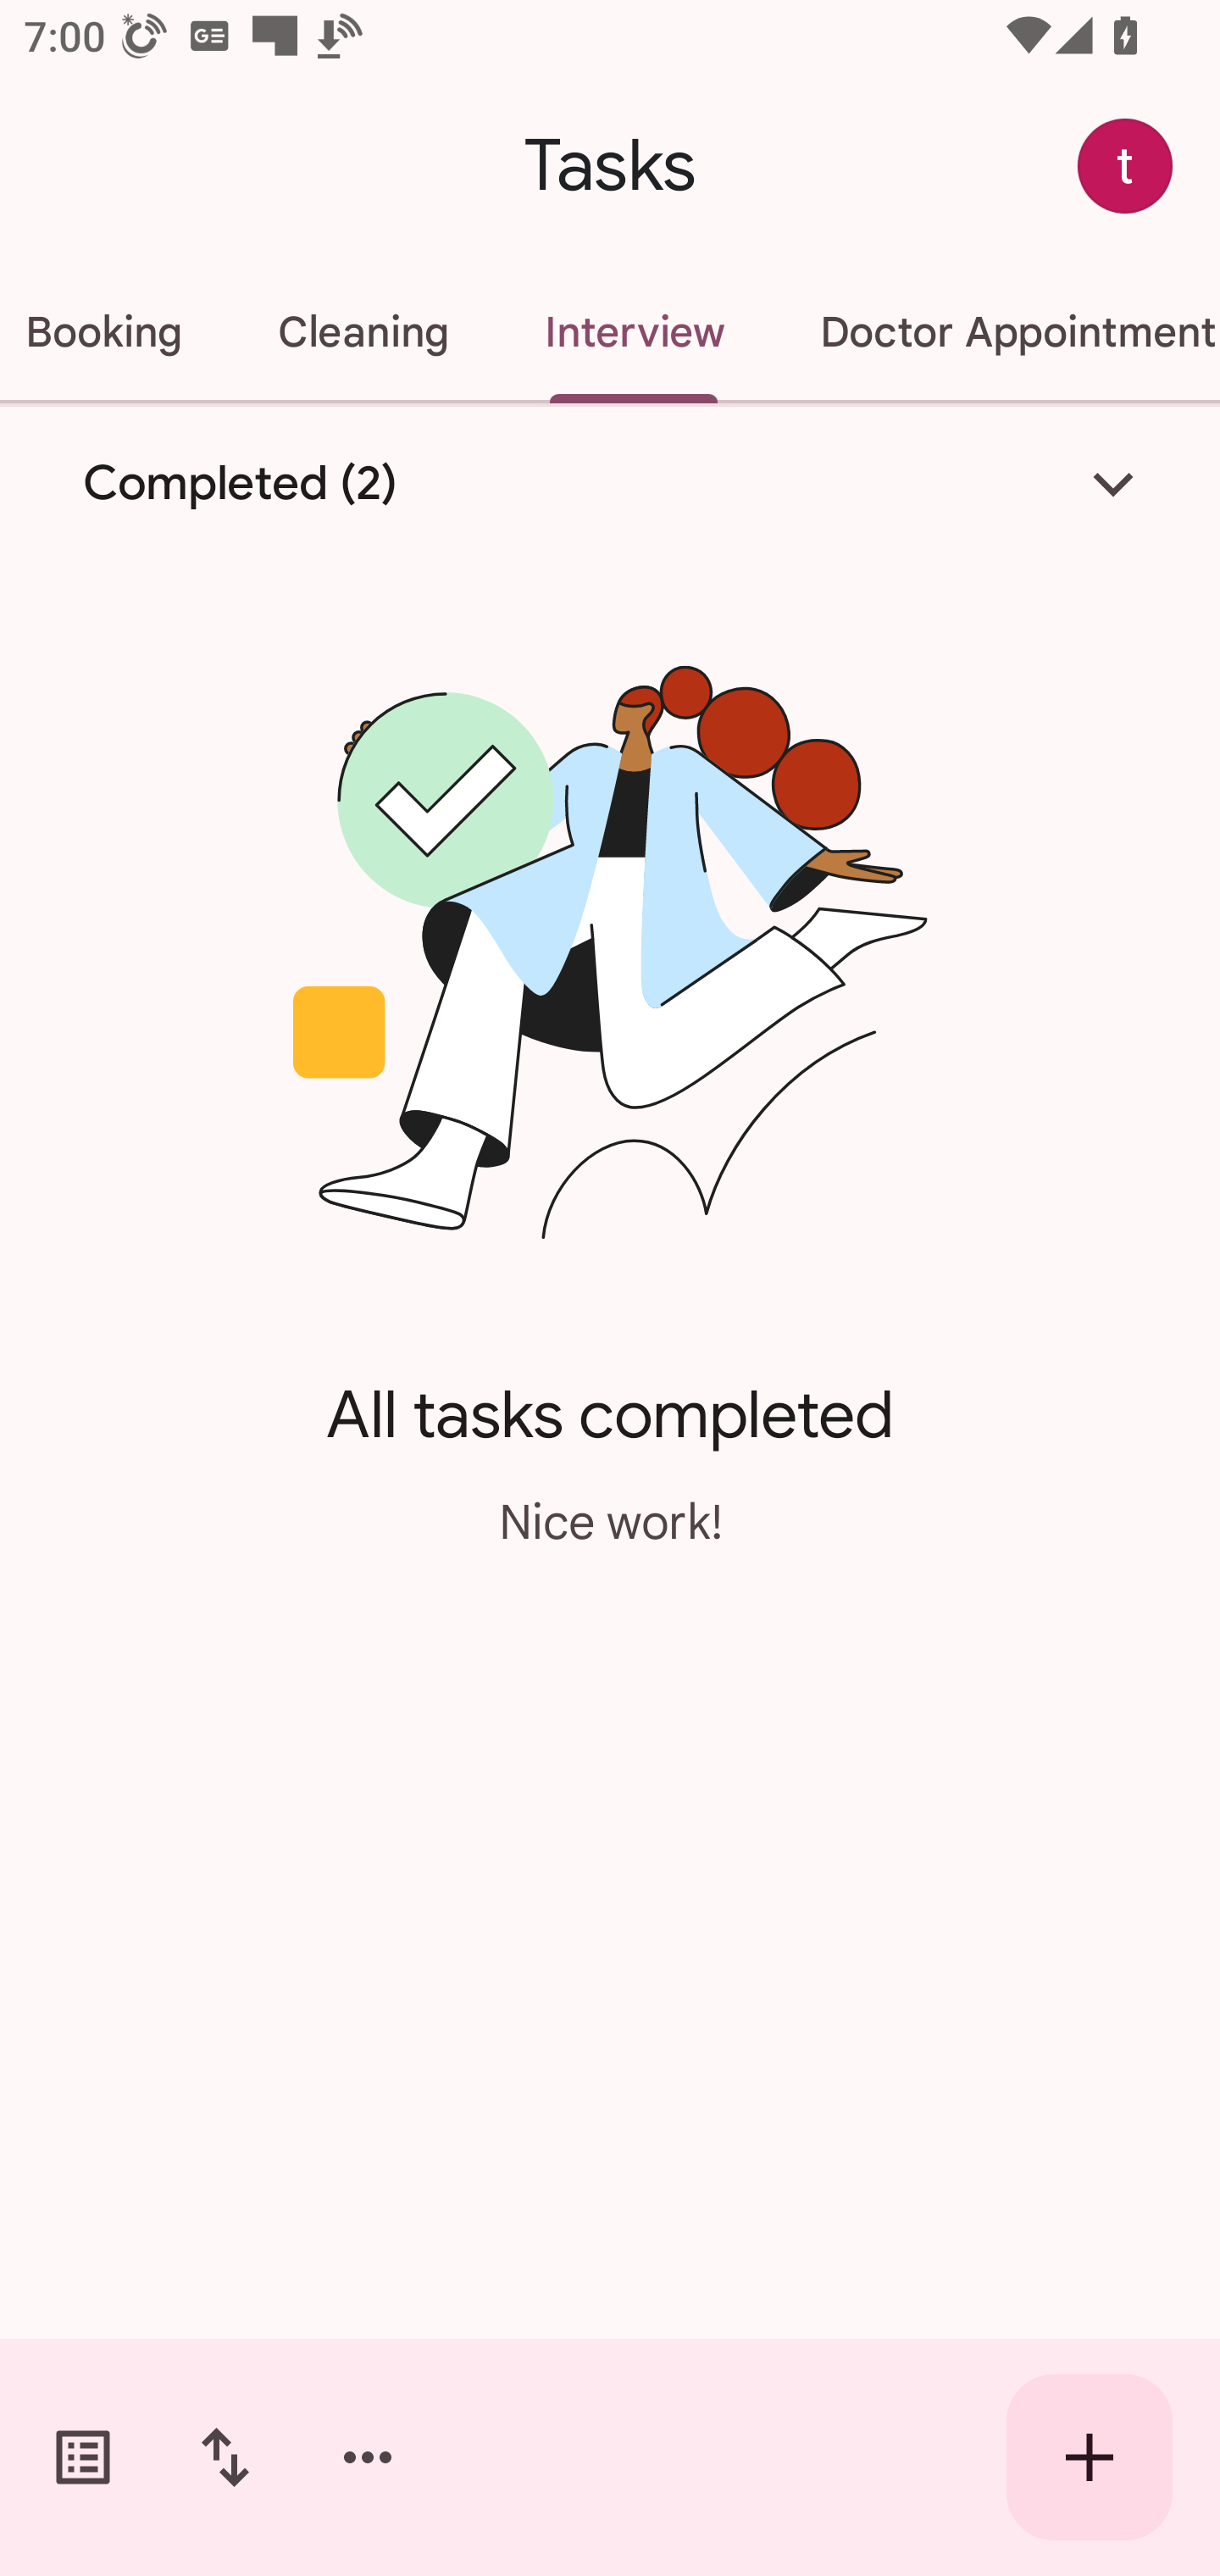  Describe the element at coordinates (114, 332) in the screenshot. I see `Hotel Booking` at that location.